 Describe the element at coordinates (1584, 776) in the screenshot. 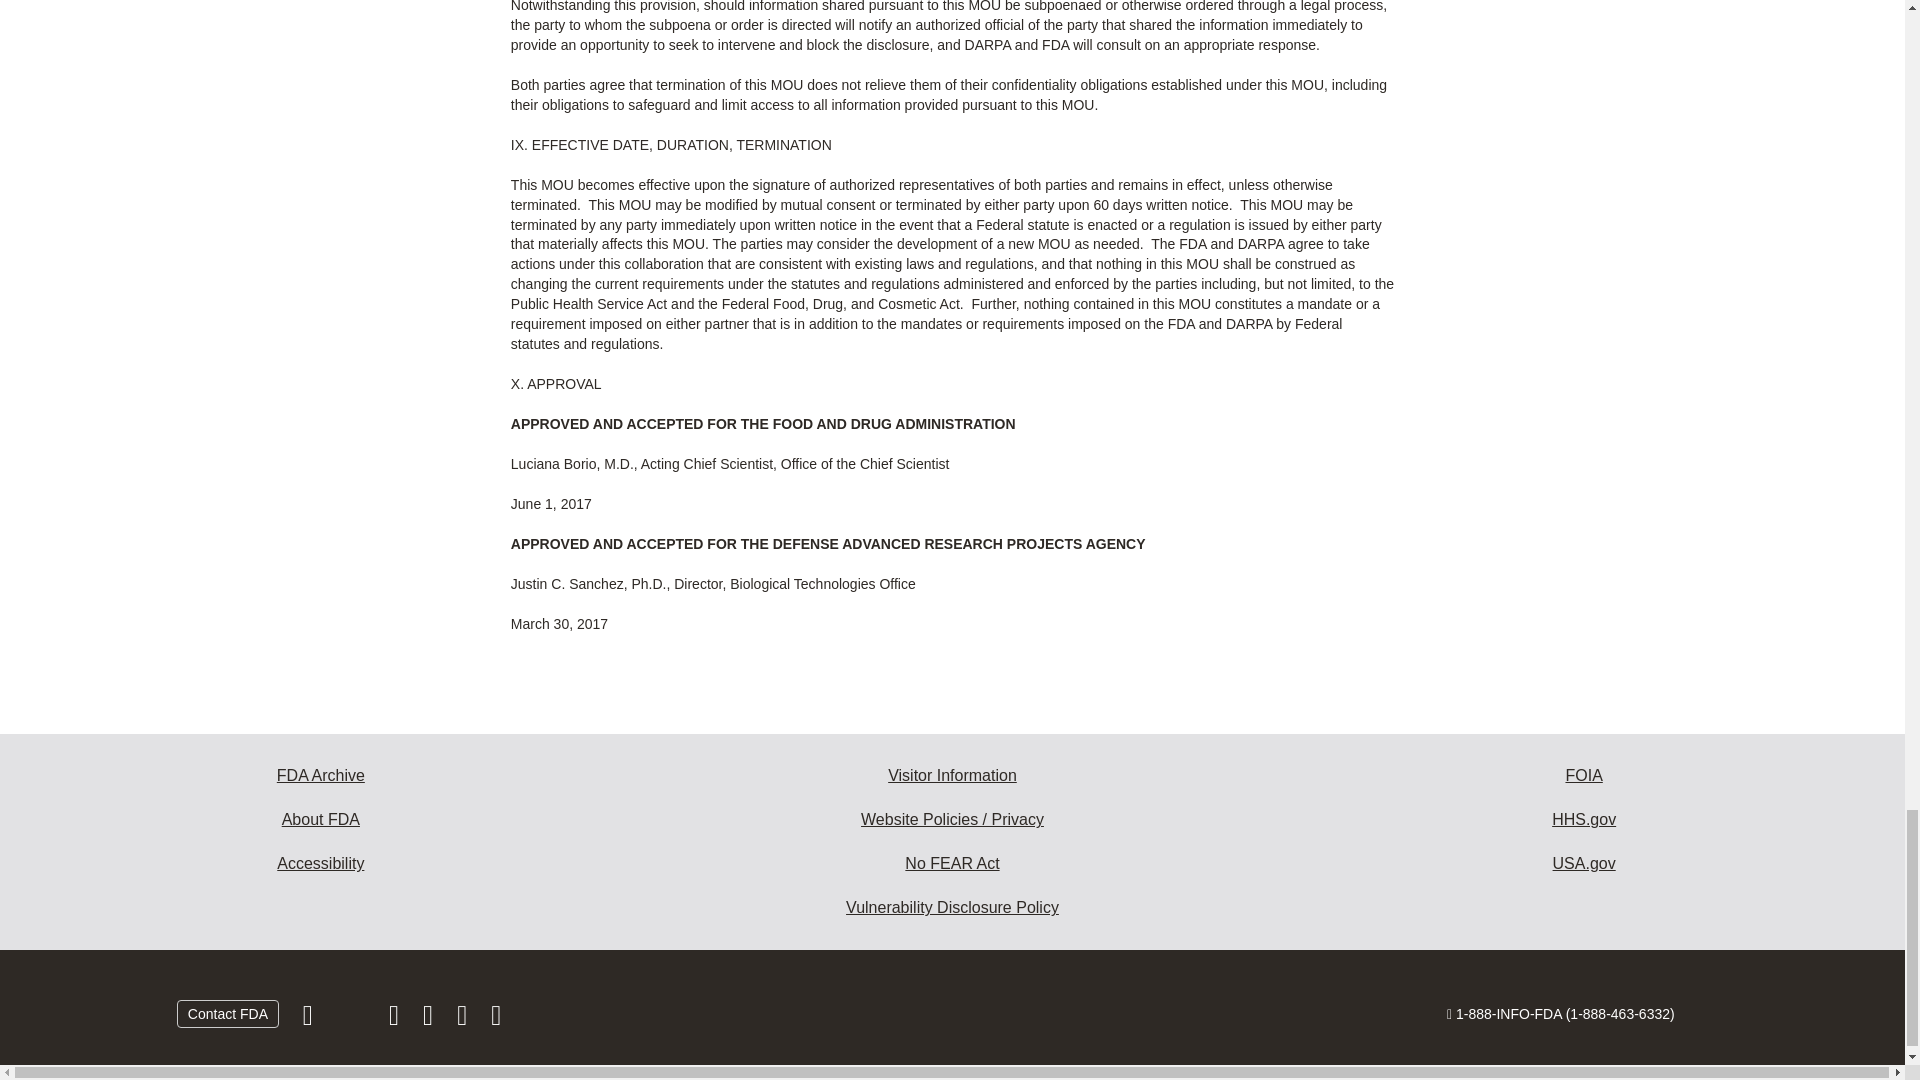

I see `Freedom of Information Act` at that location.